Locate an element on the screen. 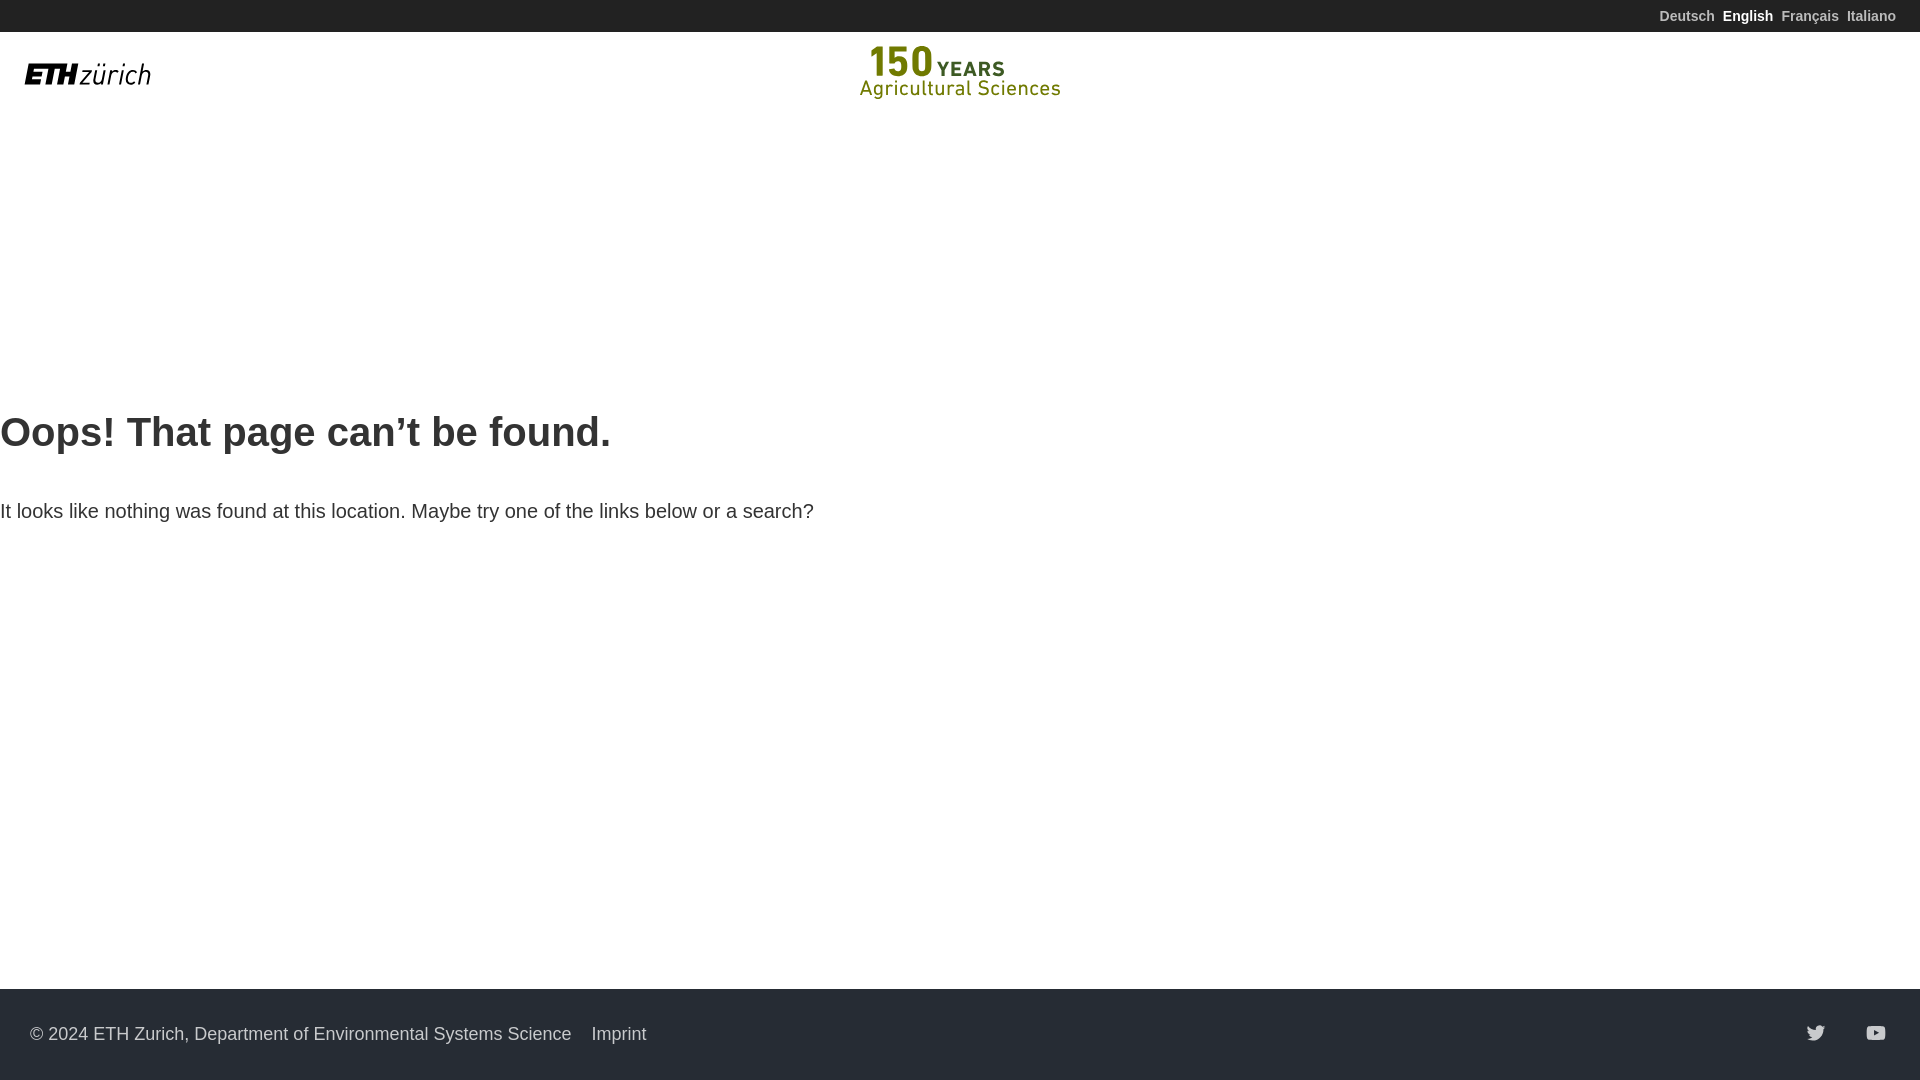  Imprint is located at coordinates (619, 1034).